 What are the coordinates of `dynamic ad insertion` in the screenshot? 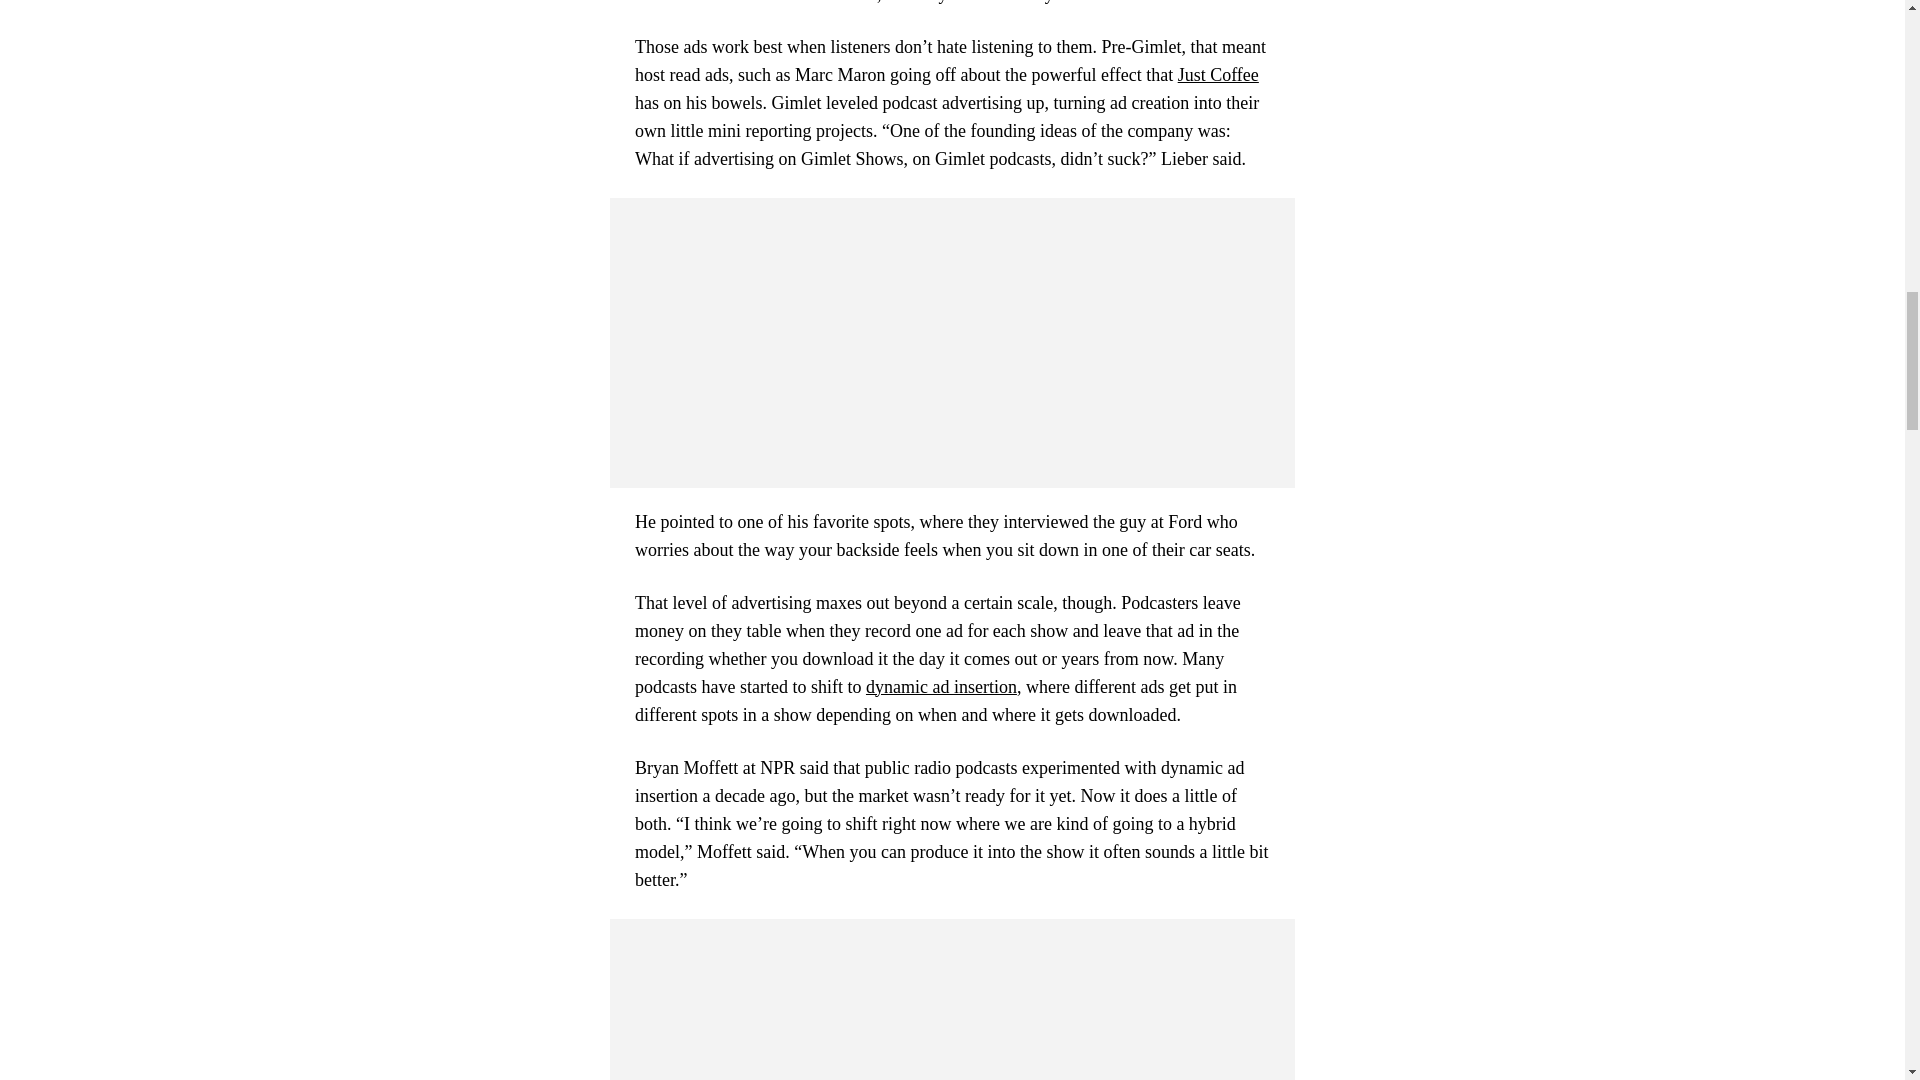 It's located at (941, 686).